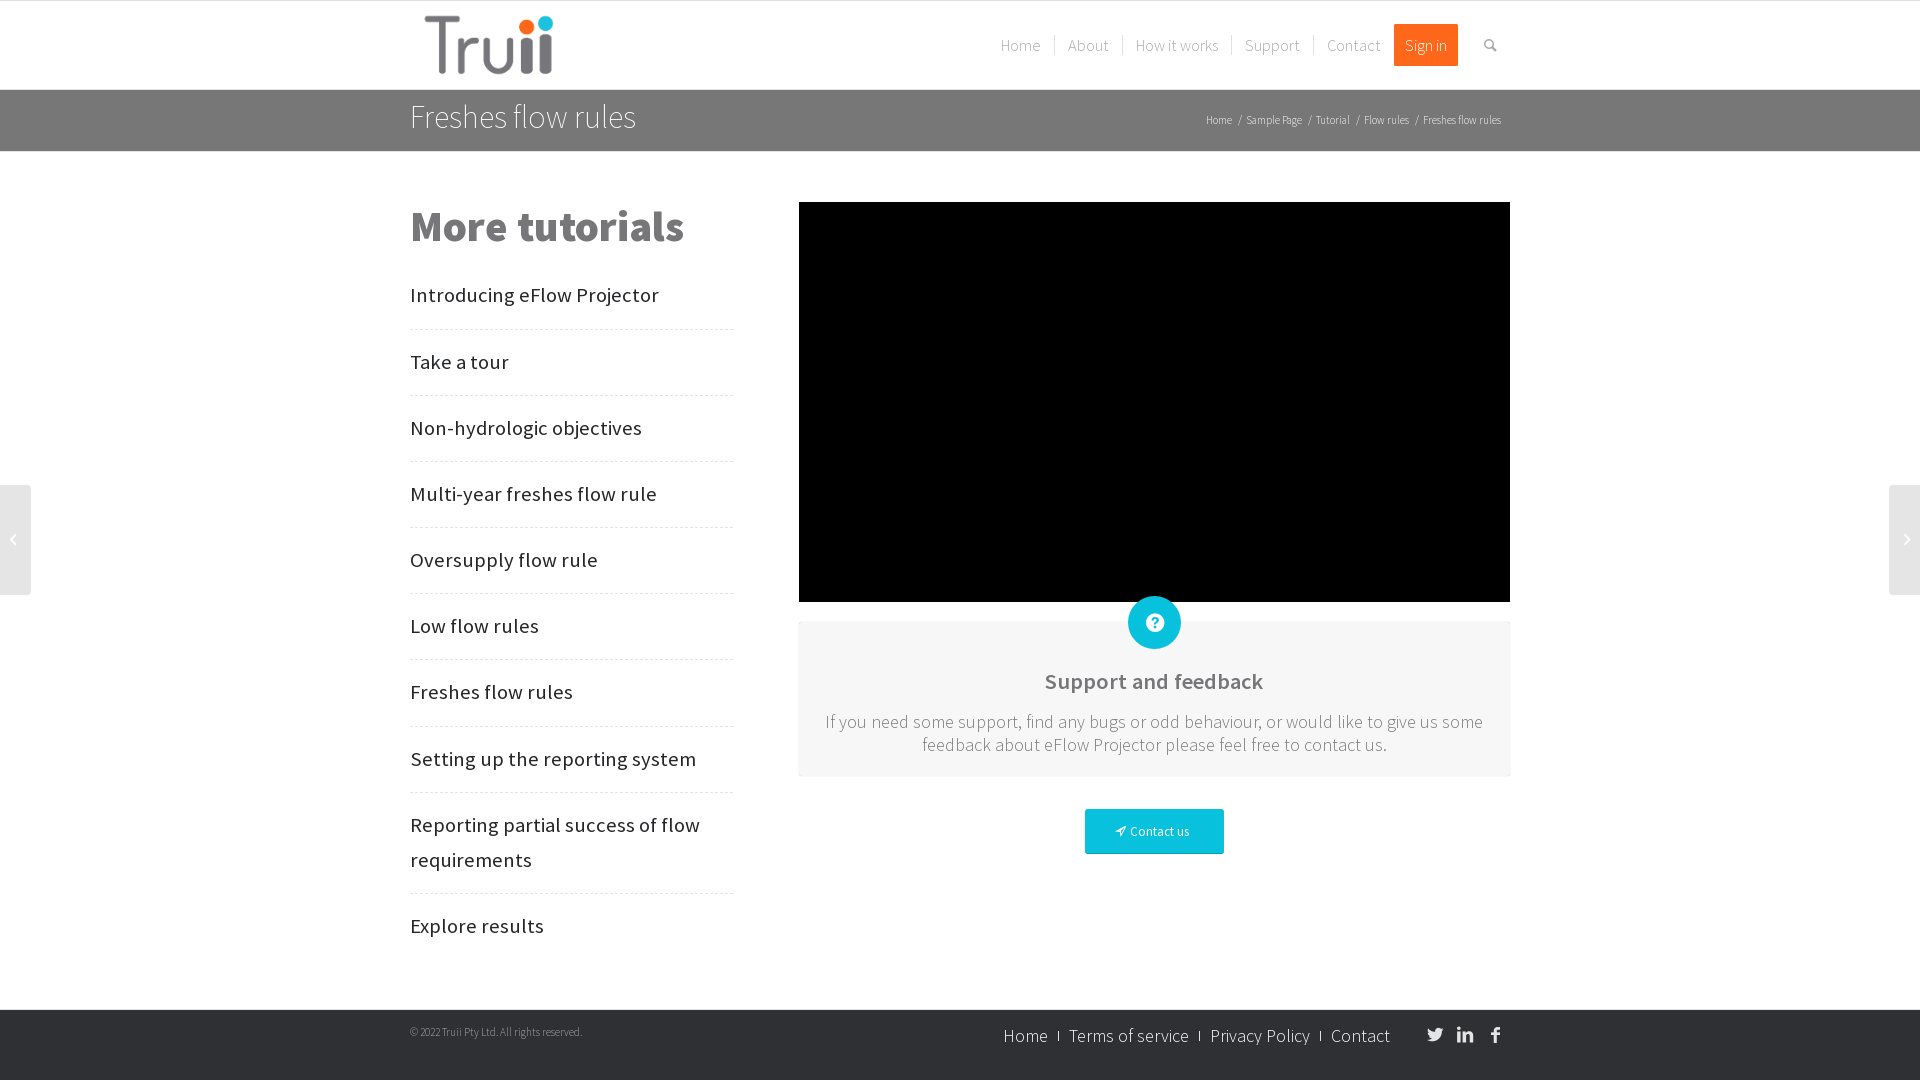 Image resolution: width=1920 pixels, height=1080 pixels. I want to click on Introducing eFlow Projector, so click(534, 295).